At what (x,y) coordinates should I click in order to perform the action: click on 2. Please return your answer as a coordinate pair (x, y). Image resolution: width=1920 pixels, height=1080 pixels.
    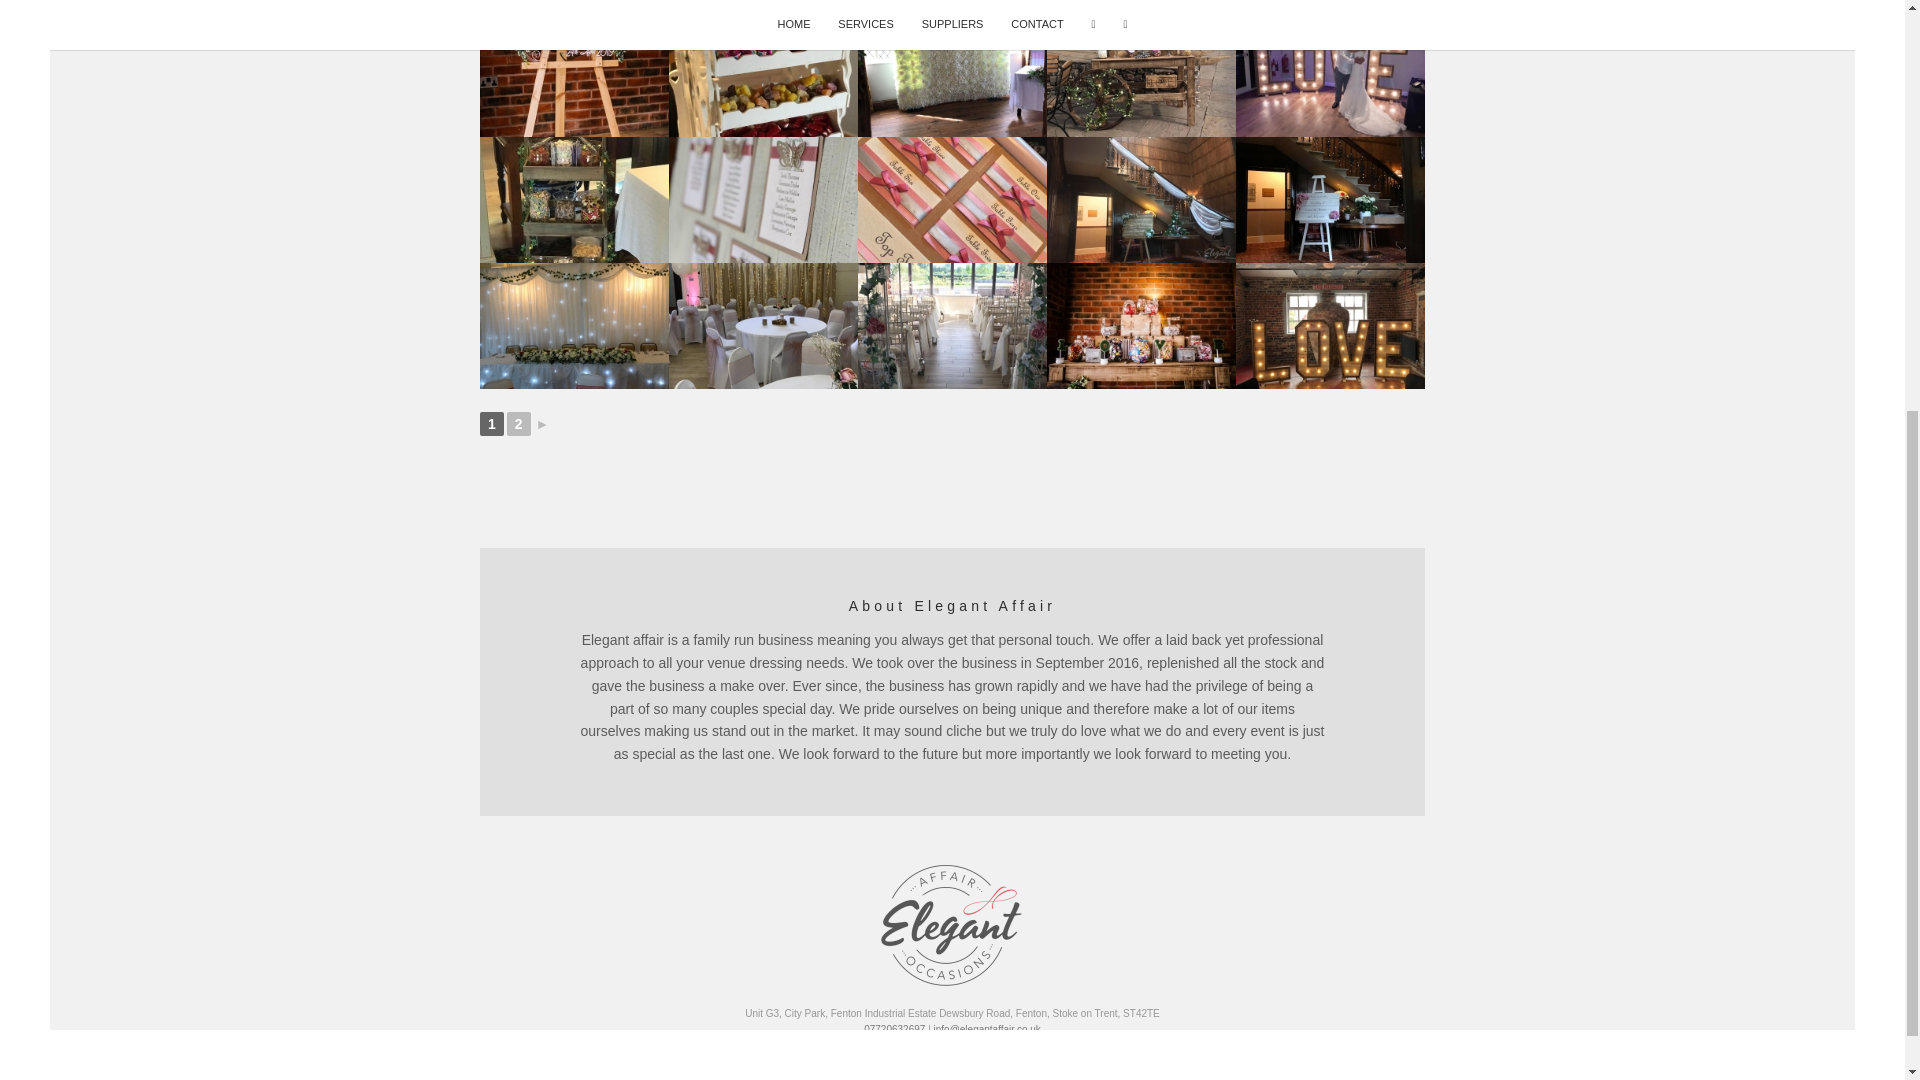
    Looking at the image, I should click on (518, 424).